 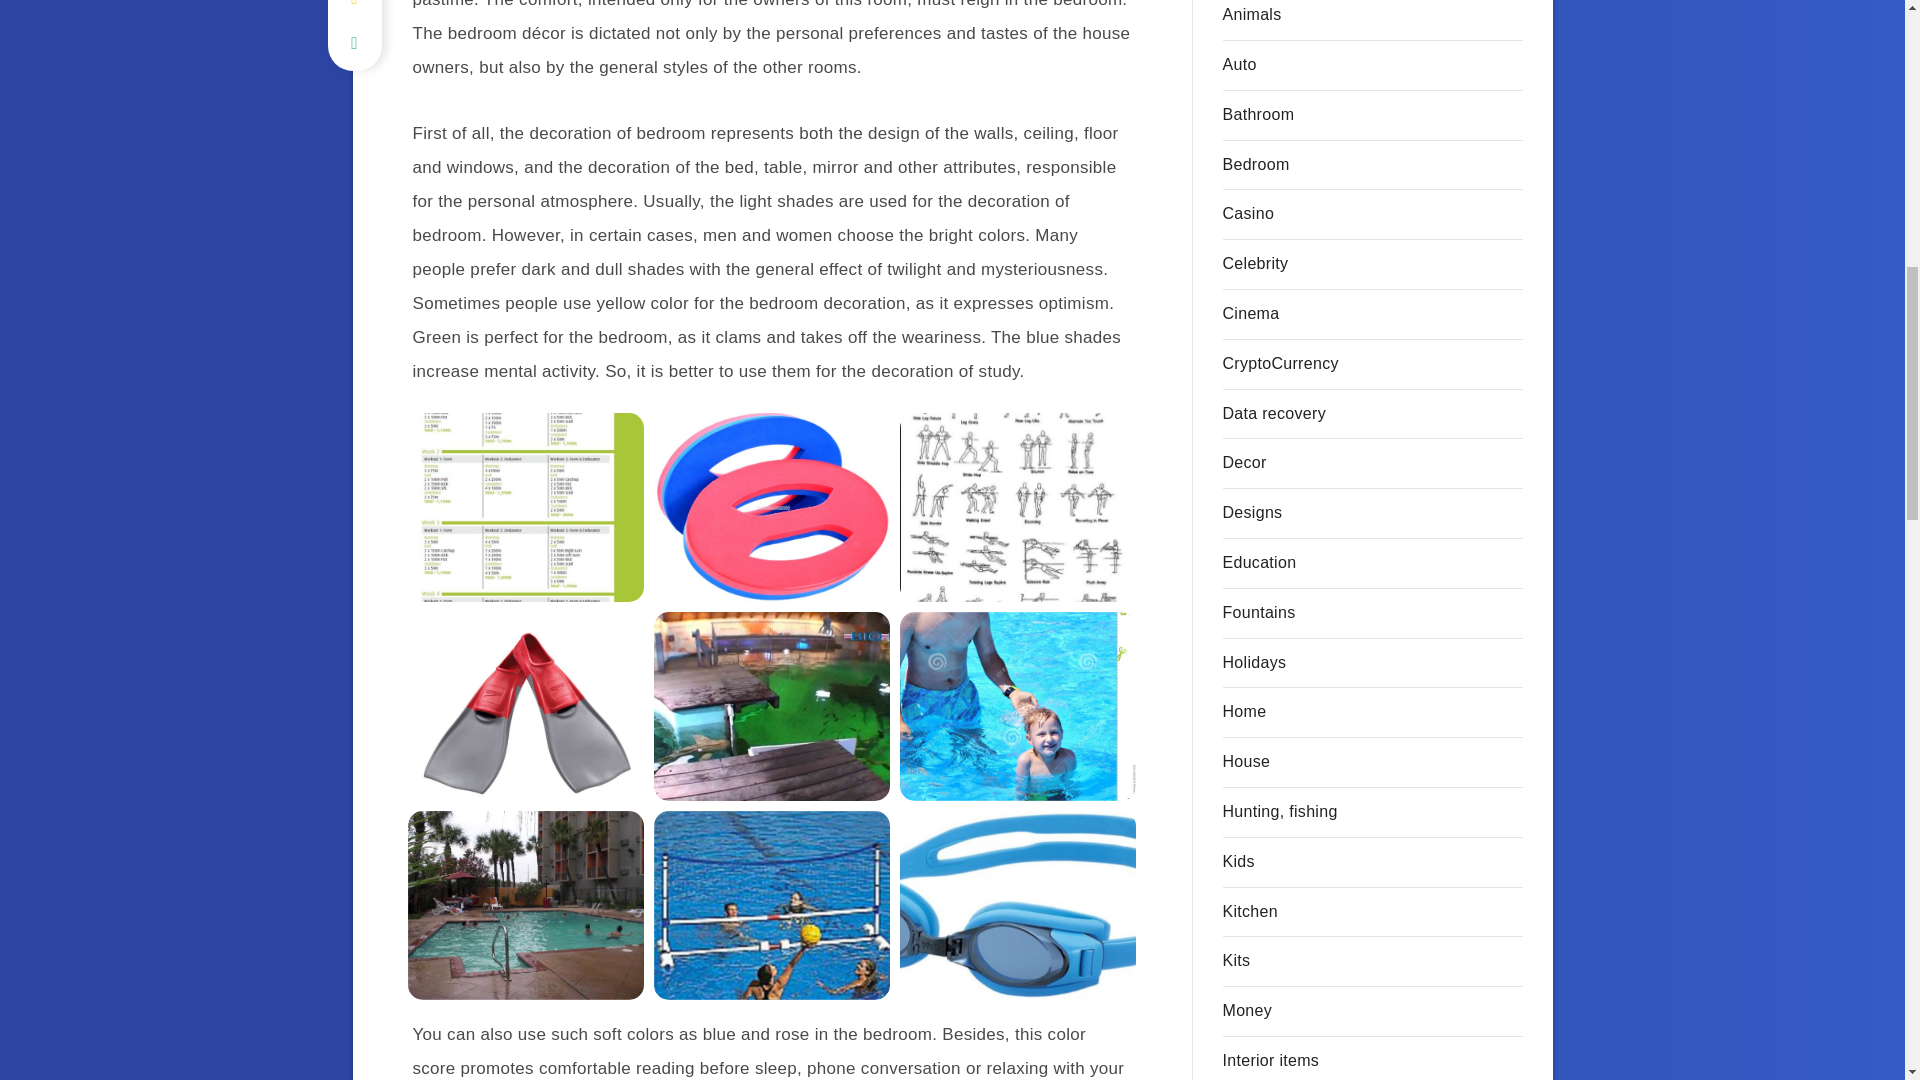 I want to click on pool swimming fish, so click(x=772, y=706).